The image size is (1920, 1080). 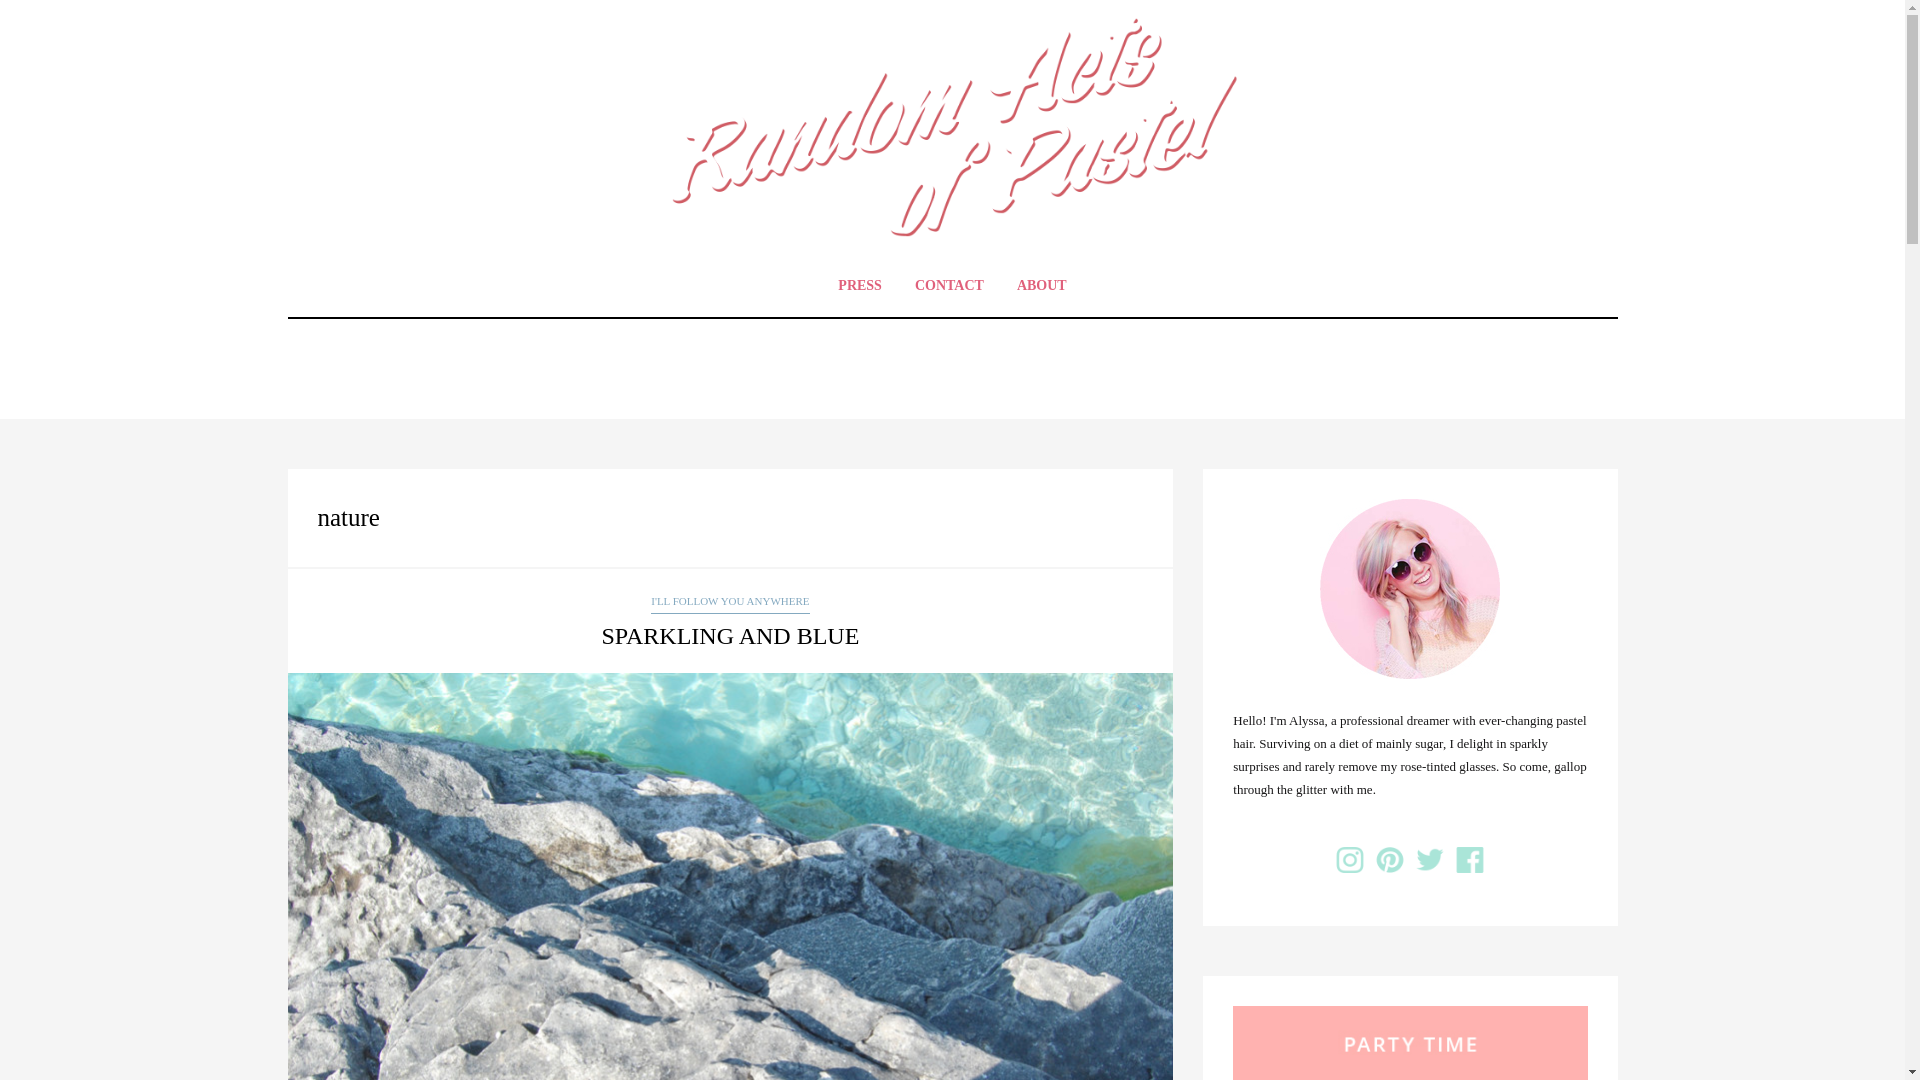 What do you see at coordinates (949, 285) in the screenshot?
I see `CONTACT` at bounding box center [949, 285].